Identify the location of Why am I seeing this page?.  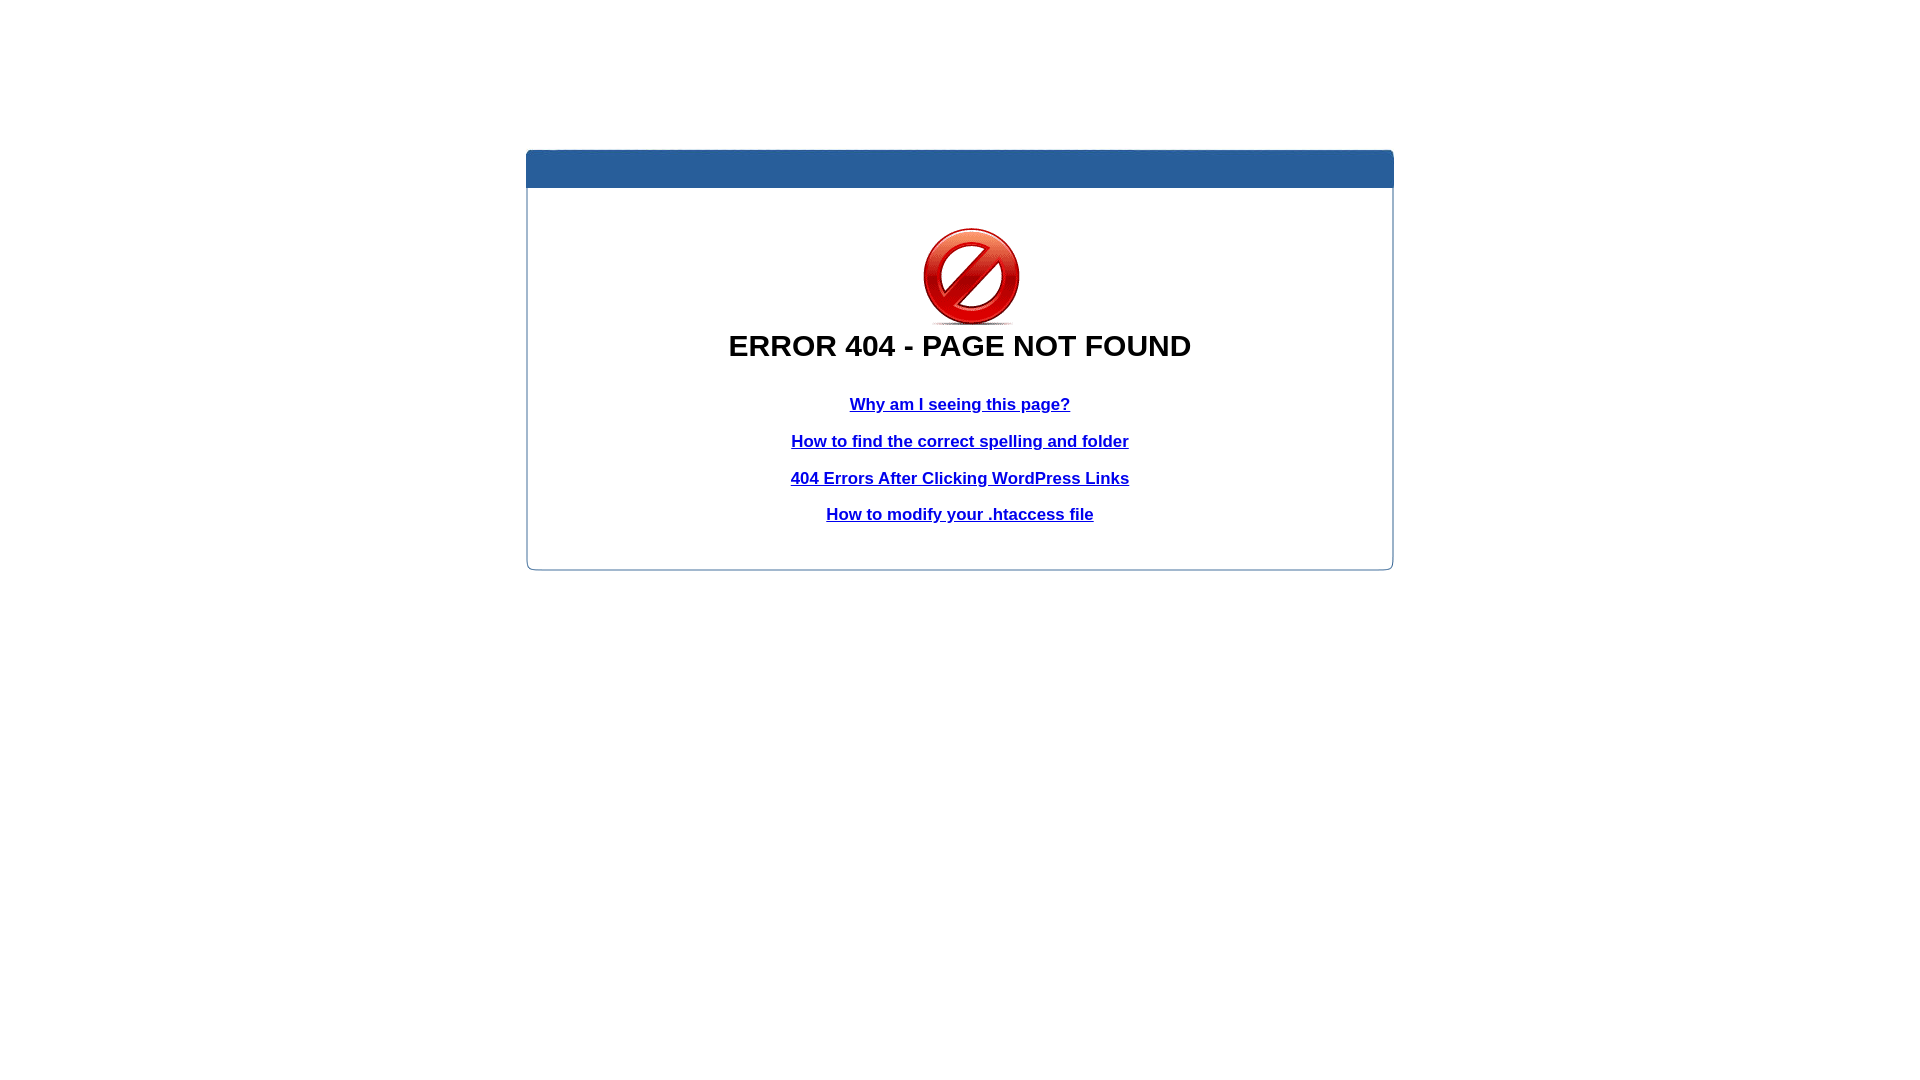
(960, 404).